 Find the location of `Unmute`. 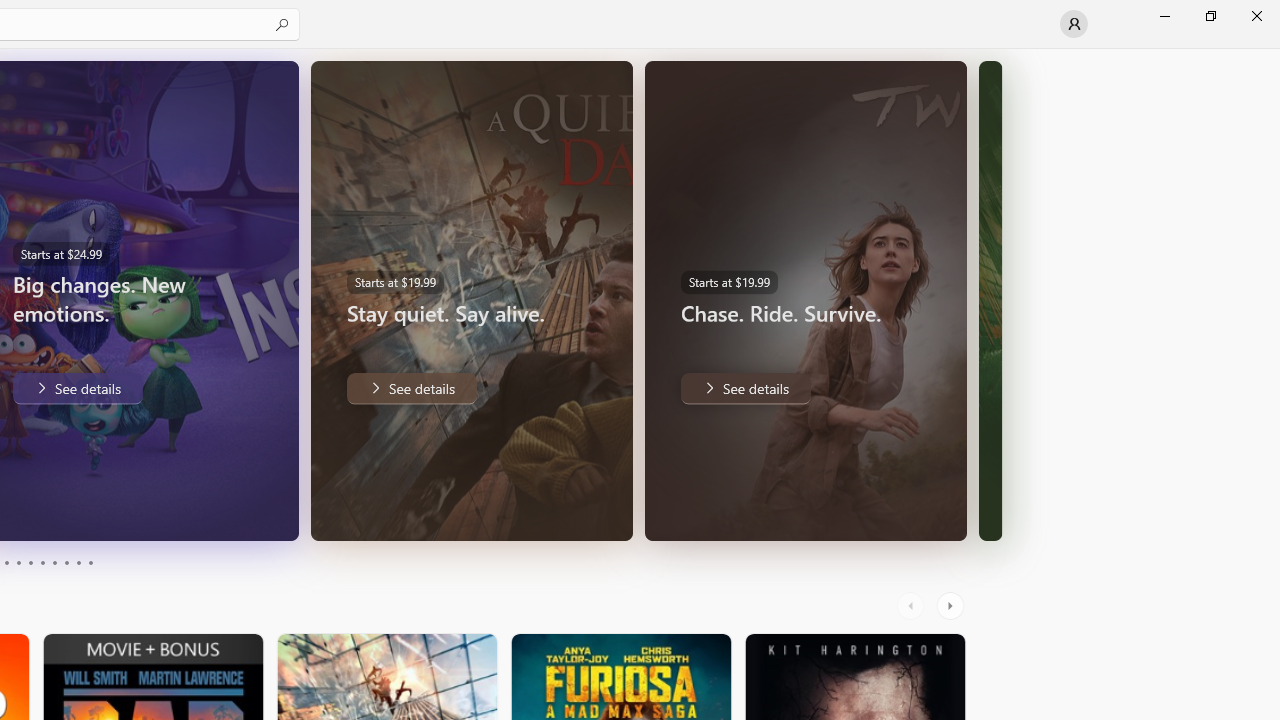

Unmute is located at coordinates (269, 512).